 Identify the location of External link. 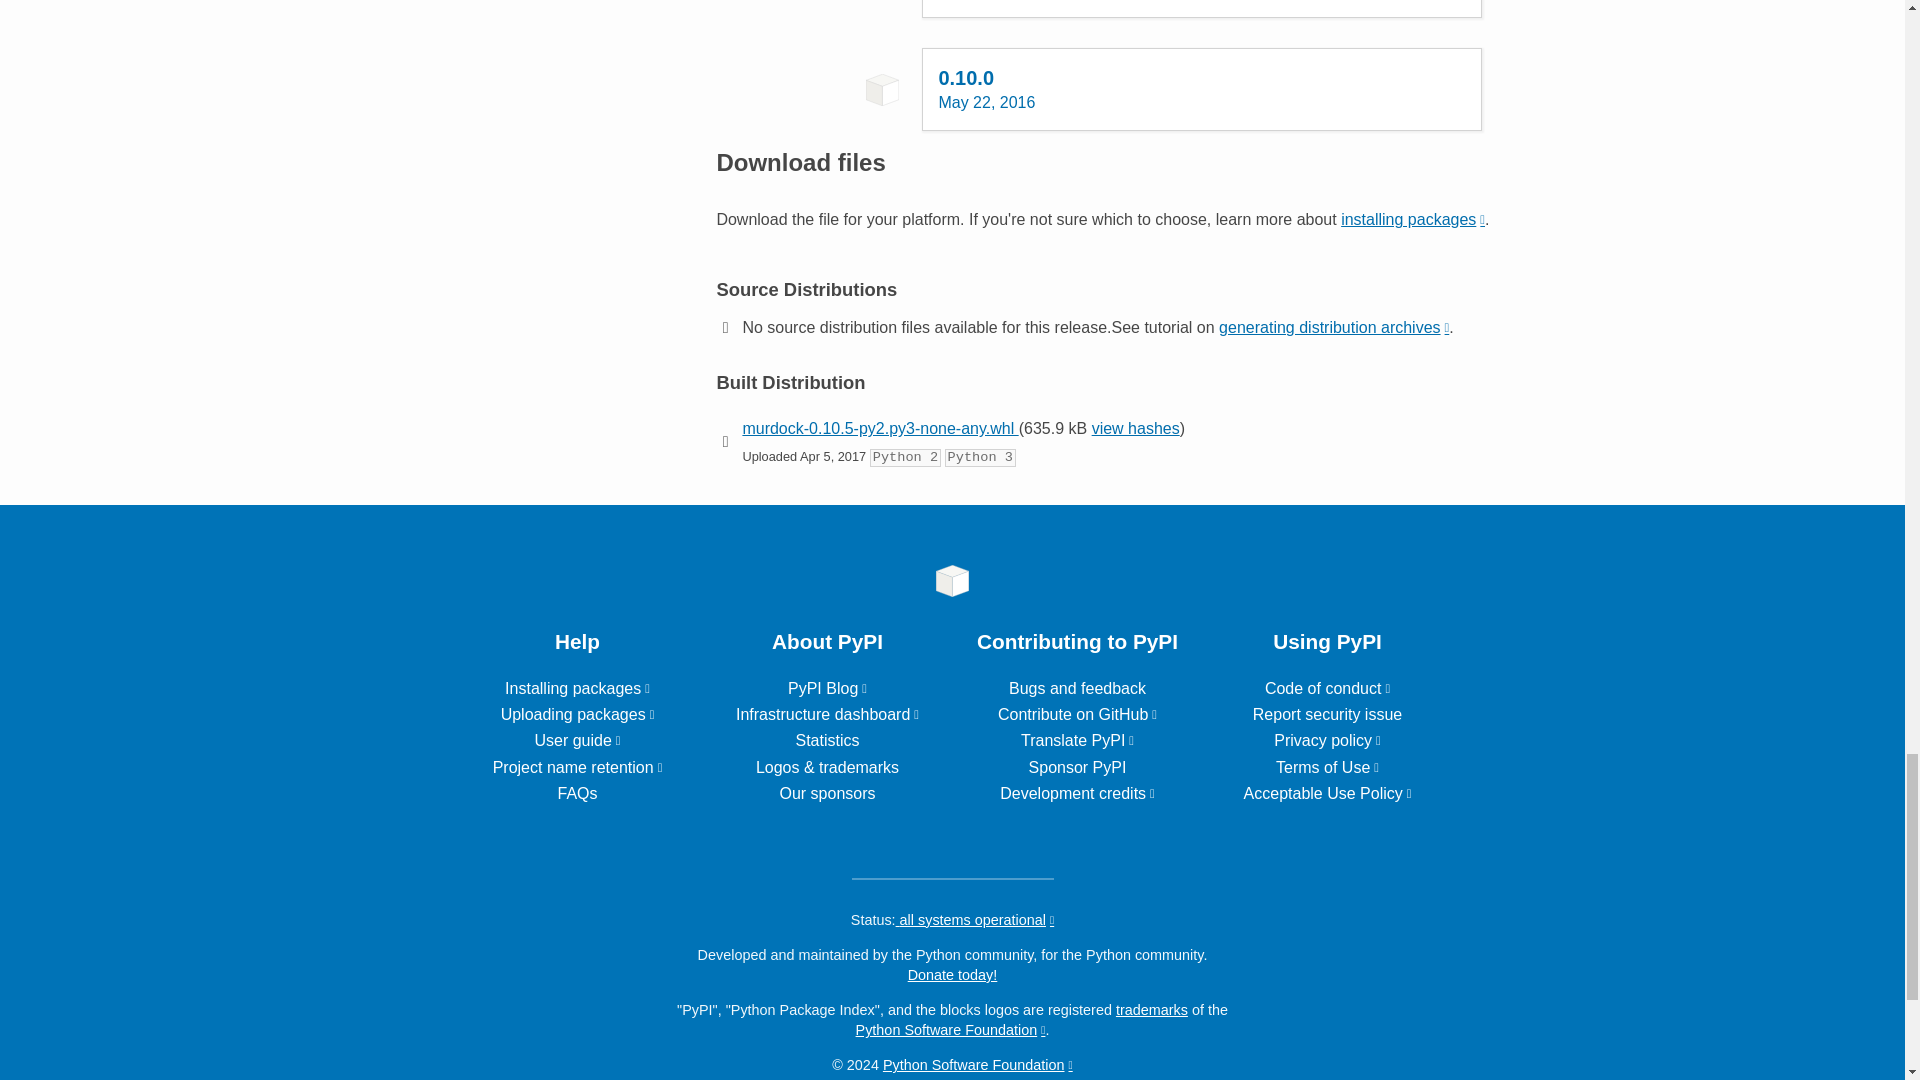
(827, 714).